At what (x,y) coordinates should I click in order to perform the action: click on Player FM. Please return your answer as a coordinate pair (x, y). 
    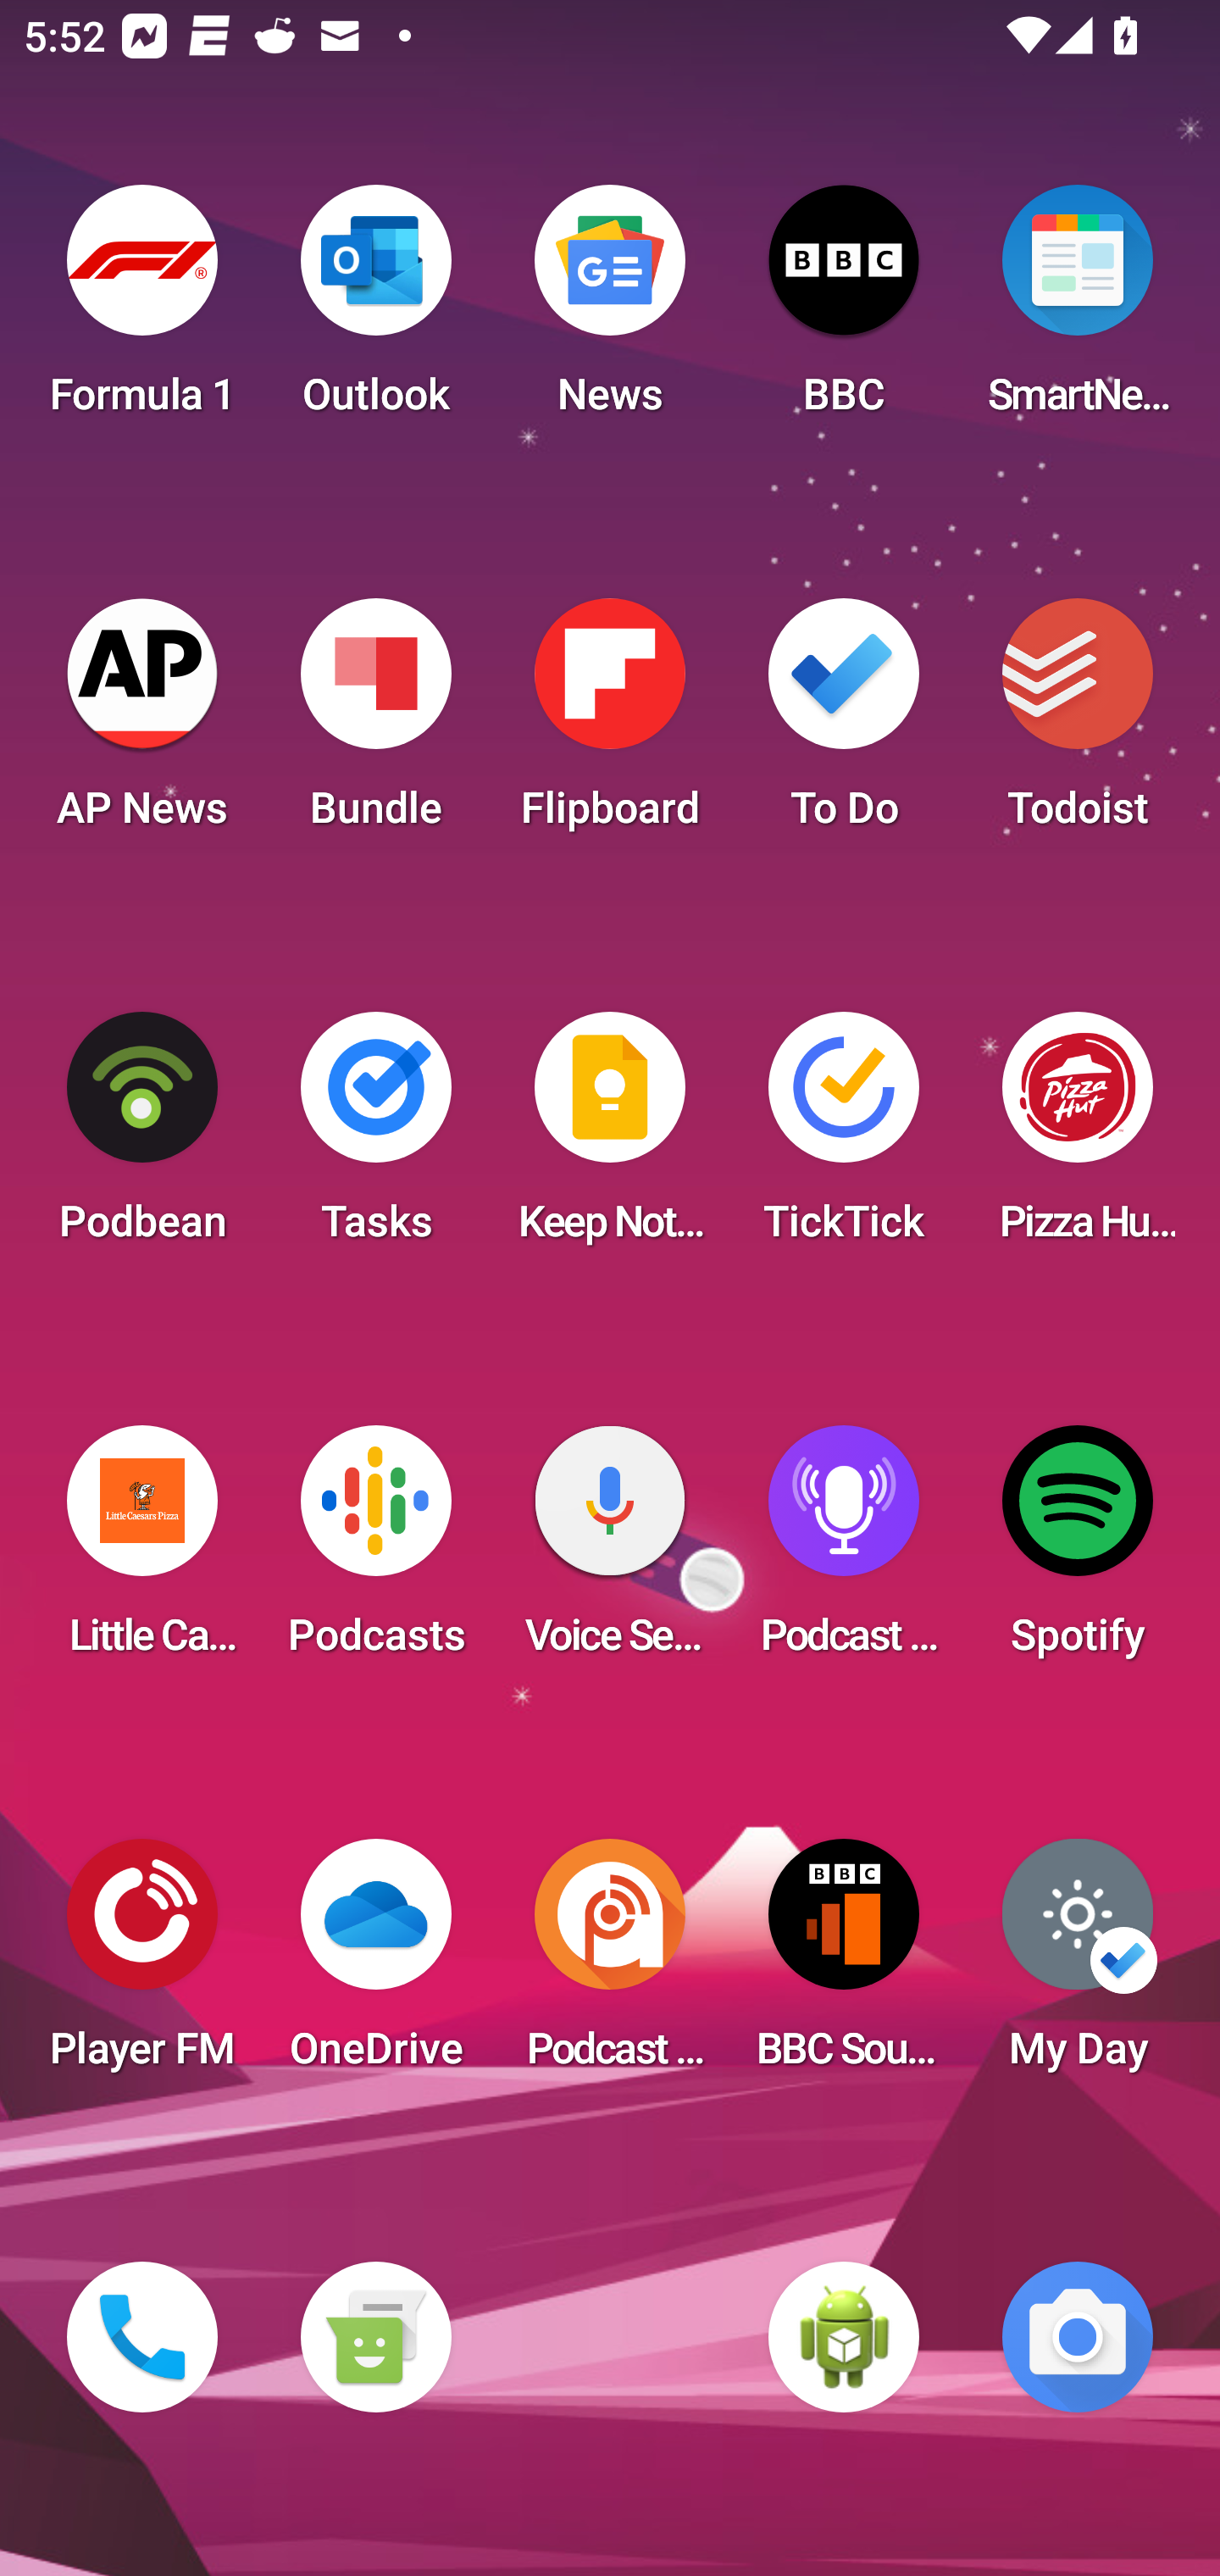
    Looking at the image, I should click on (142, 1964).